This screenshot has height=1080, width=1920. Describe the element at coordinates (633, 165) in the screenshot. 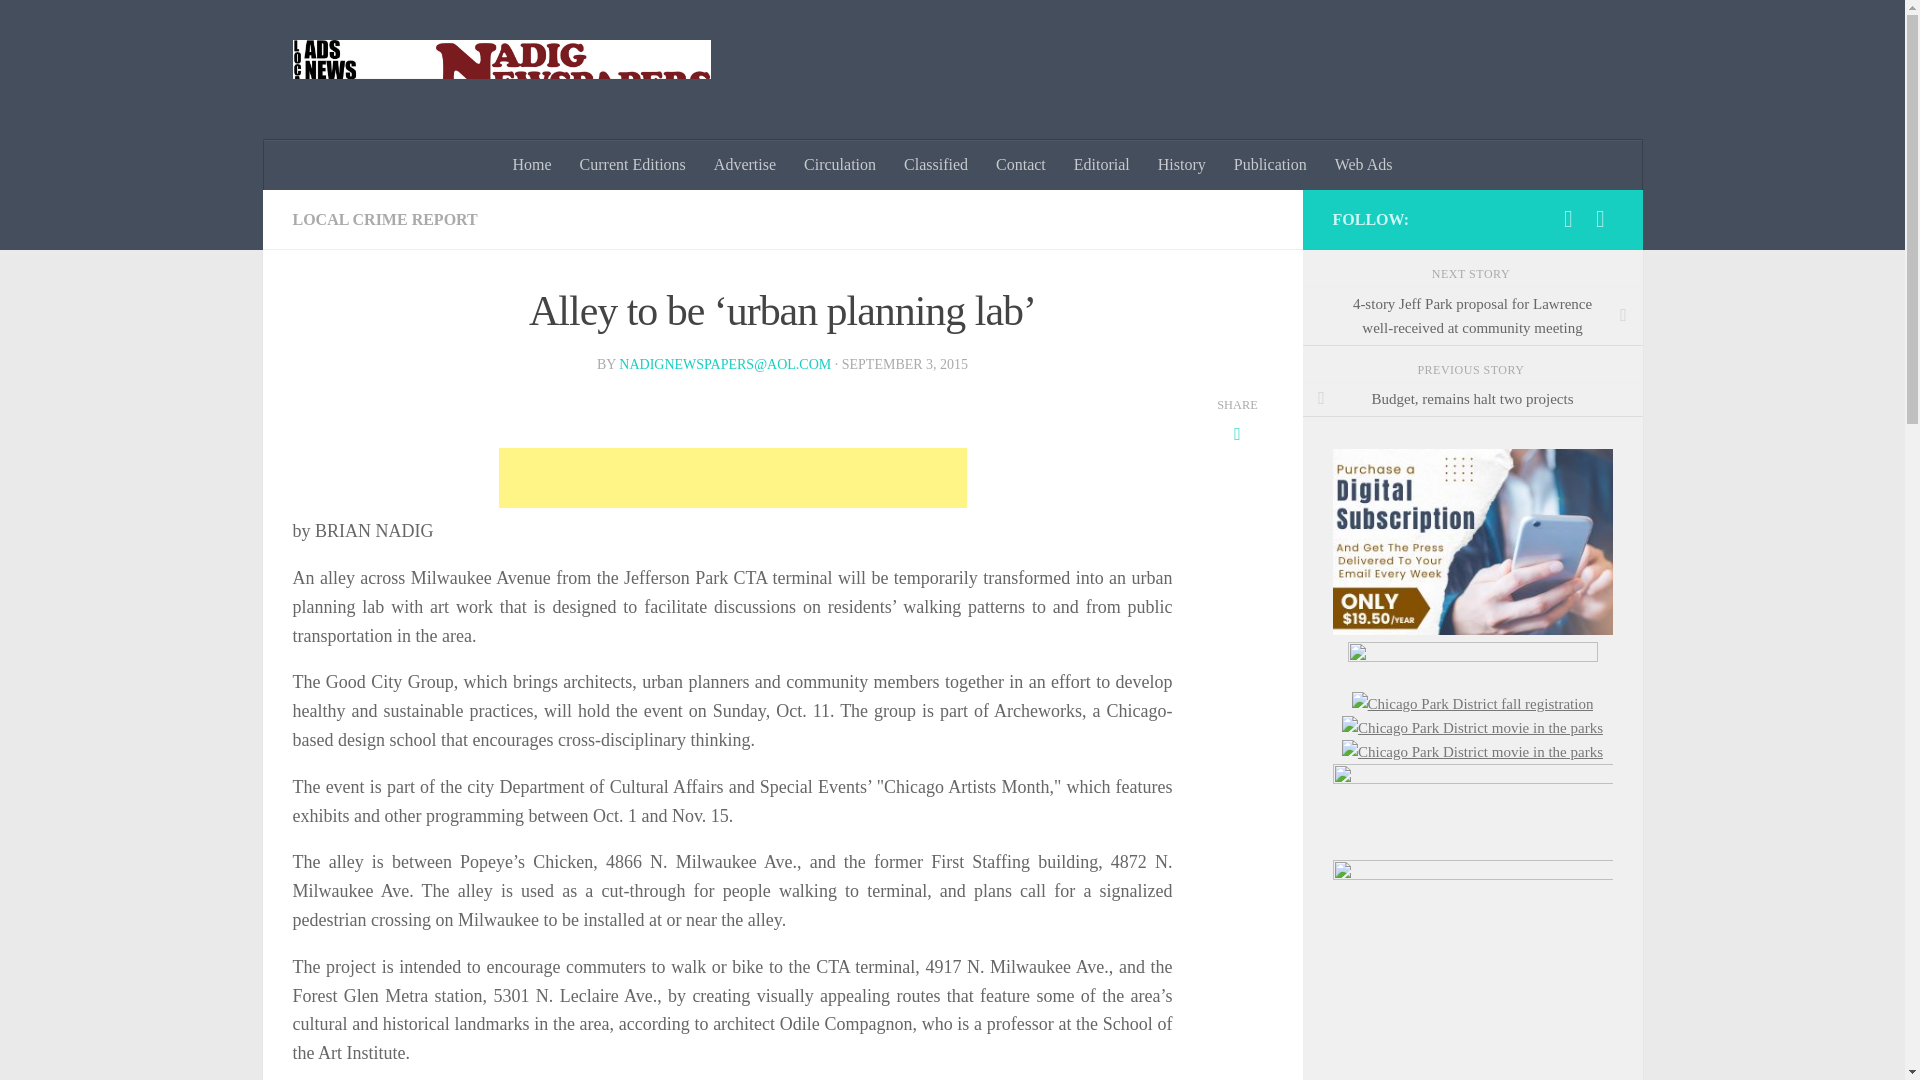

I see `Current Editions` at that location.